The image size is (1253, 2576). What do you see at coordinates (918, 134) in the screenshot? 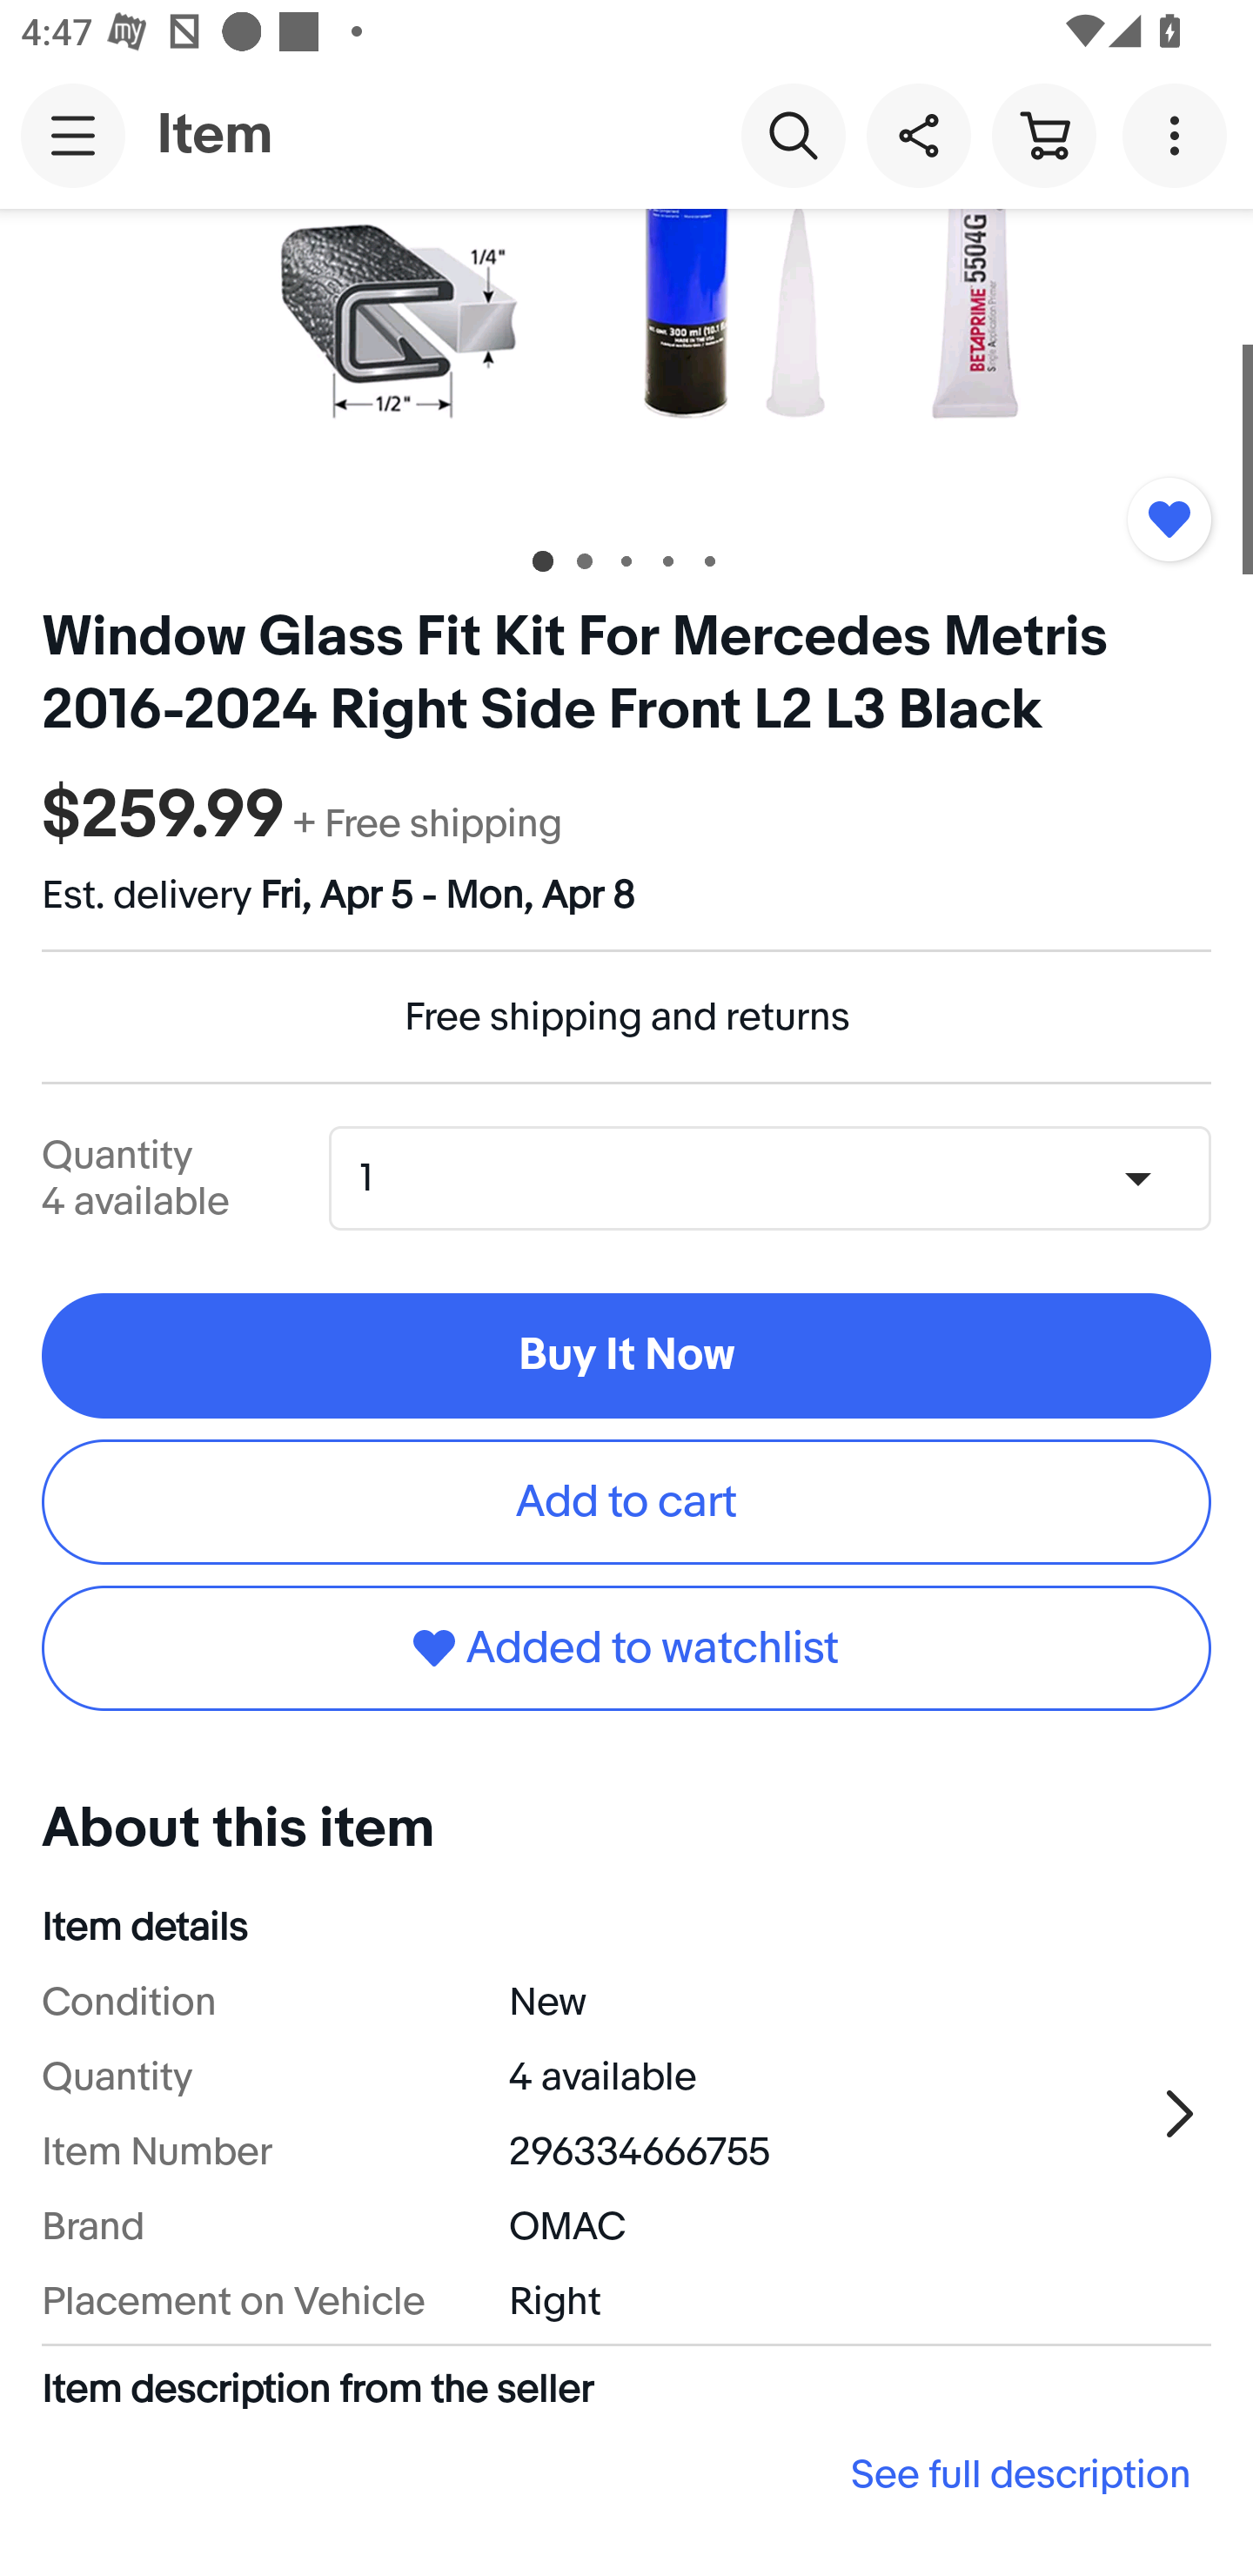
I see `Share this item` at bounding box center [918, 134].